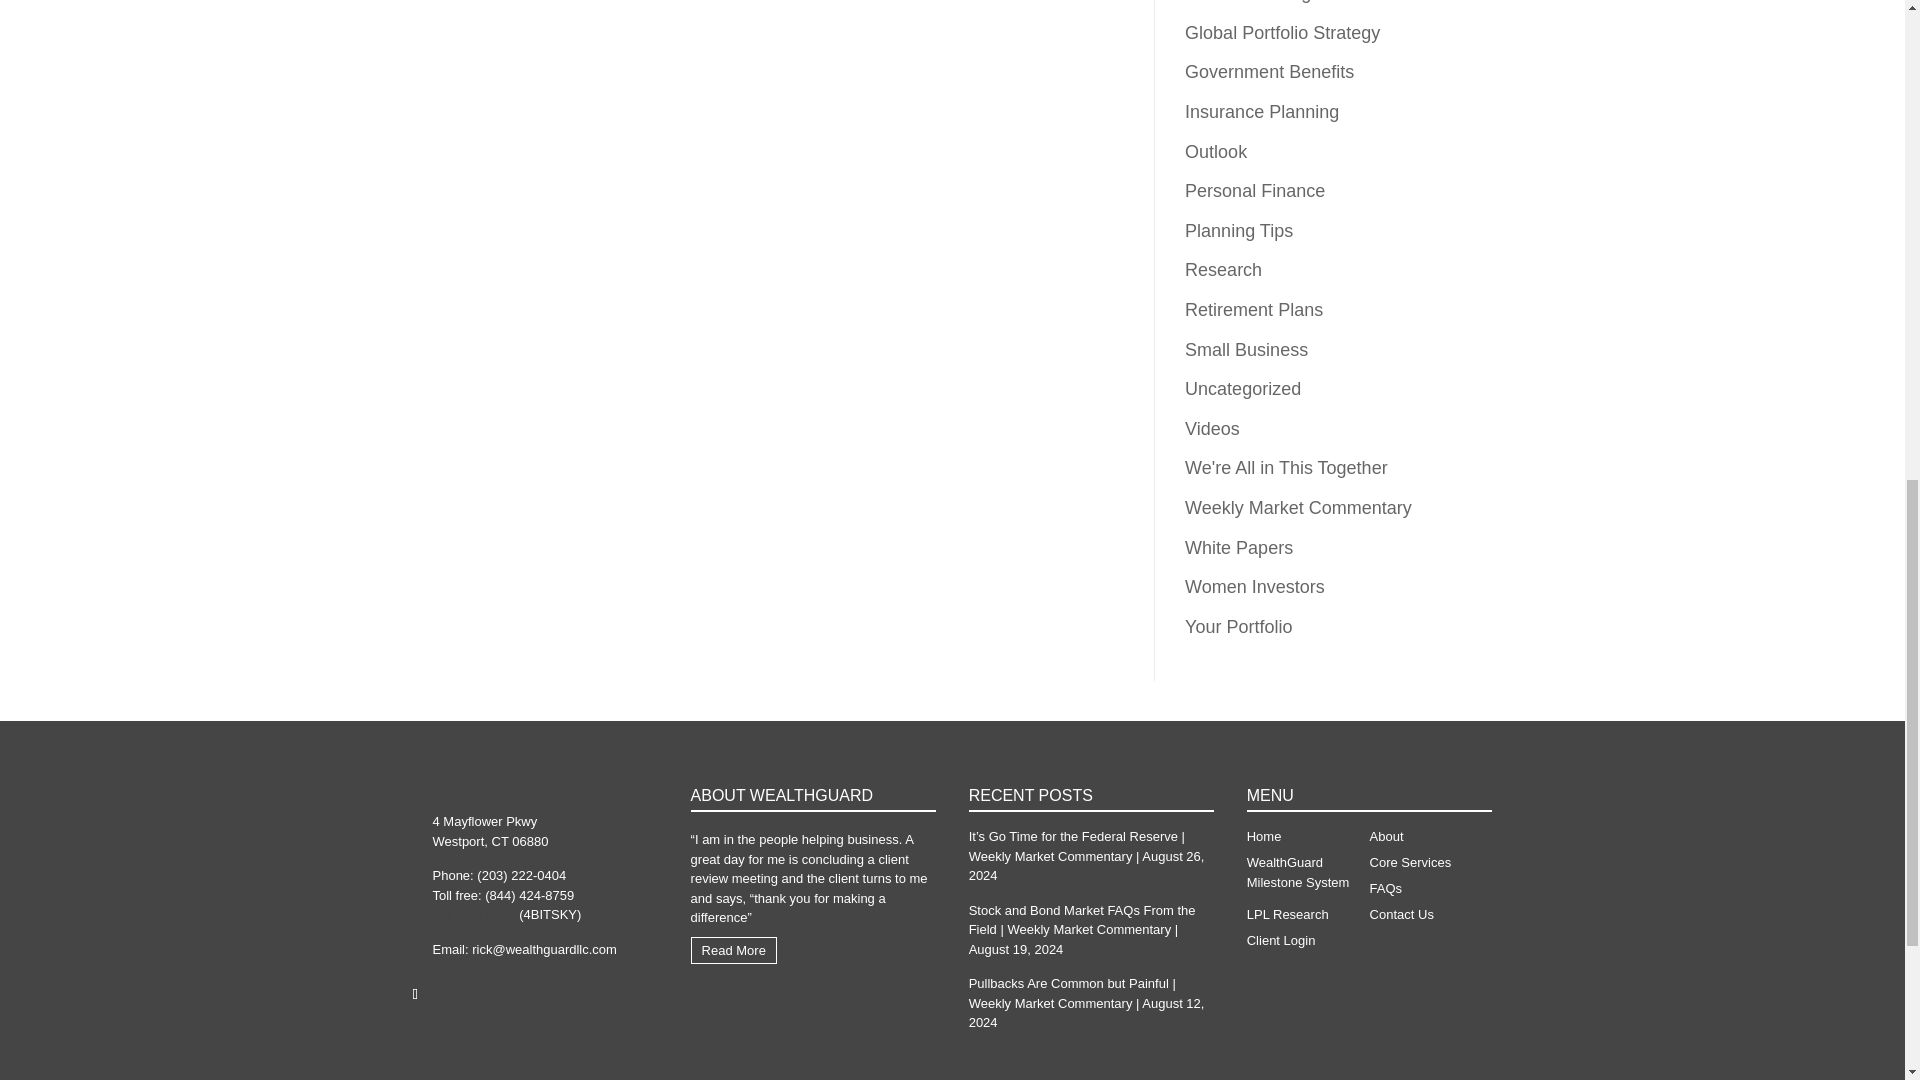 The image size is (1920, 1080). I want to click on Small Business, so click(1246, 350).